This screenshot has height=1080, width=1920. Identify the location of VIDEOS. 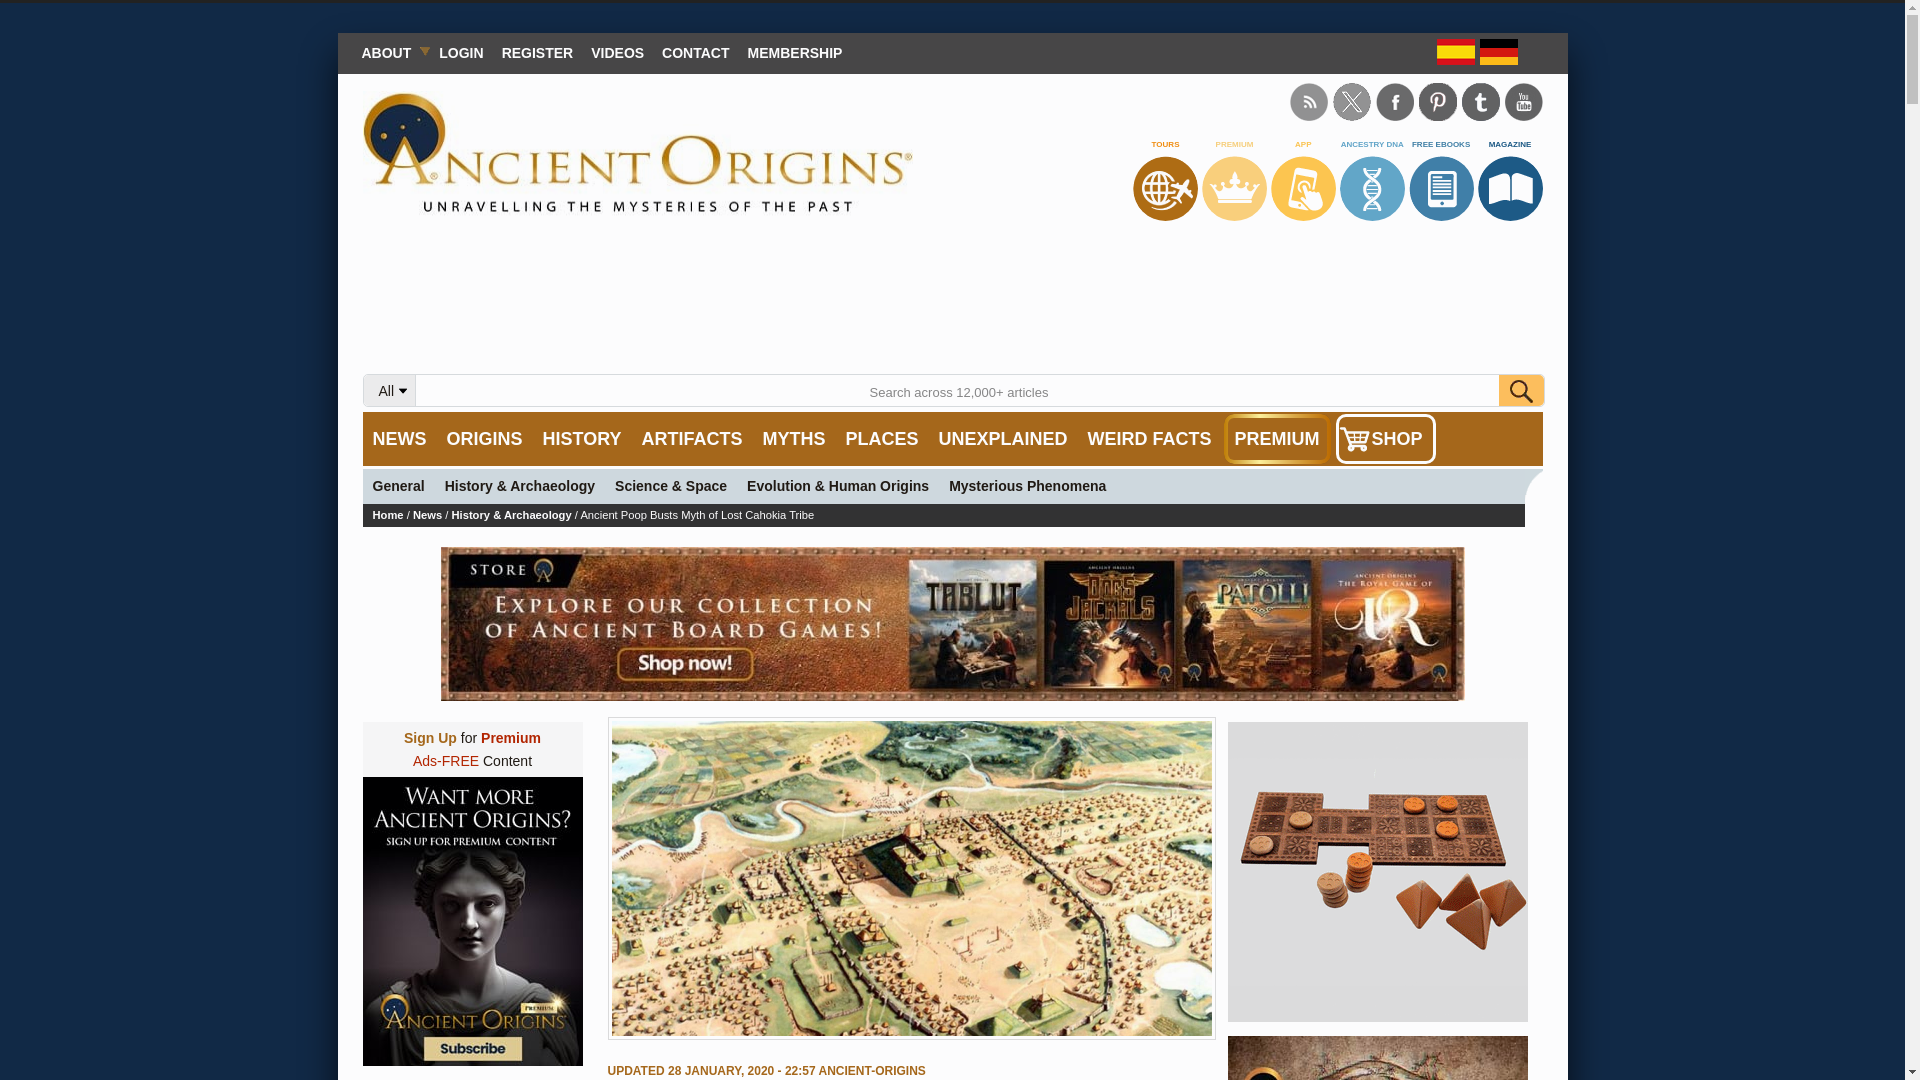
(616, 52).